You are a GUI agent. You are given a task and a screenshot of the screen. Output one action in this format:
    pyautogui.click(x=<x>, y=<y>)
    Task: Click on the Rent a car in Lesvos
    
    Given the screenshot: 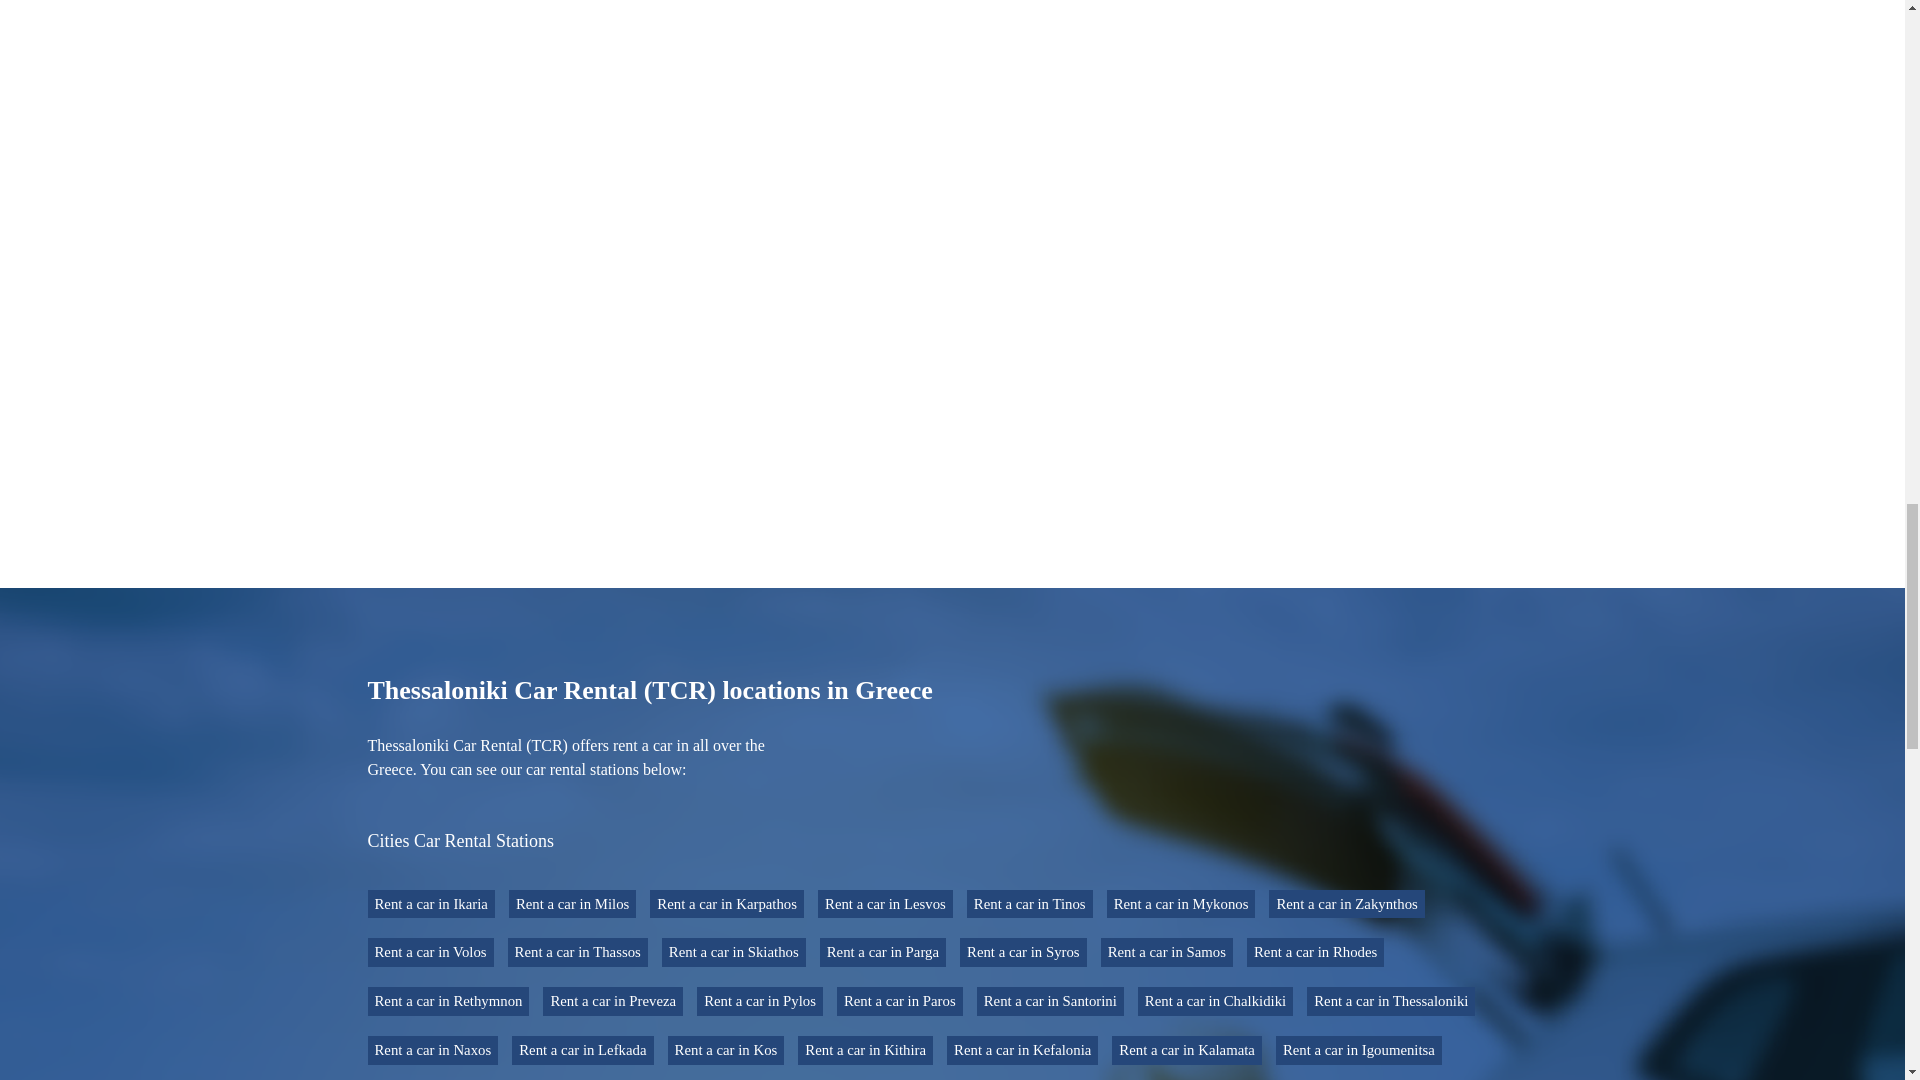 What is the action you would take?
    pyautogui.click(x=884, y=904)
    